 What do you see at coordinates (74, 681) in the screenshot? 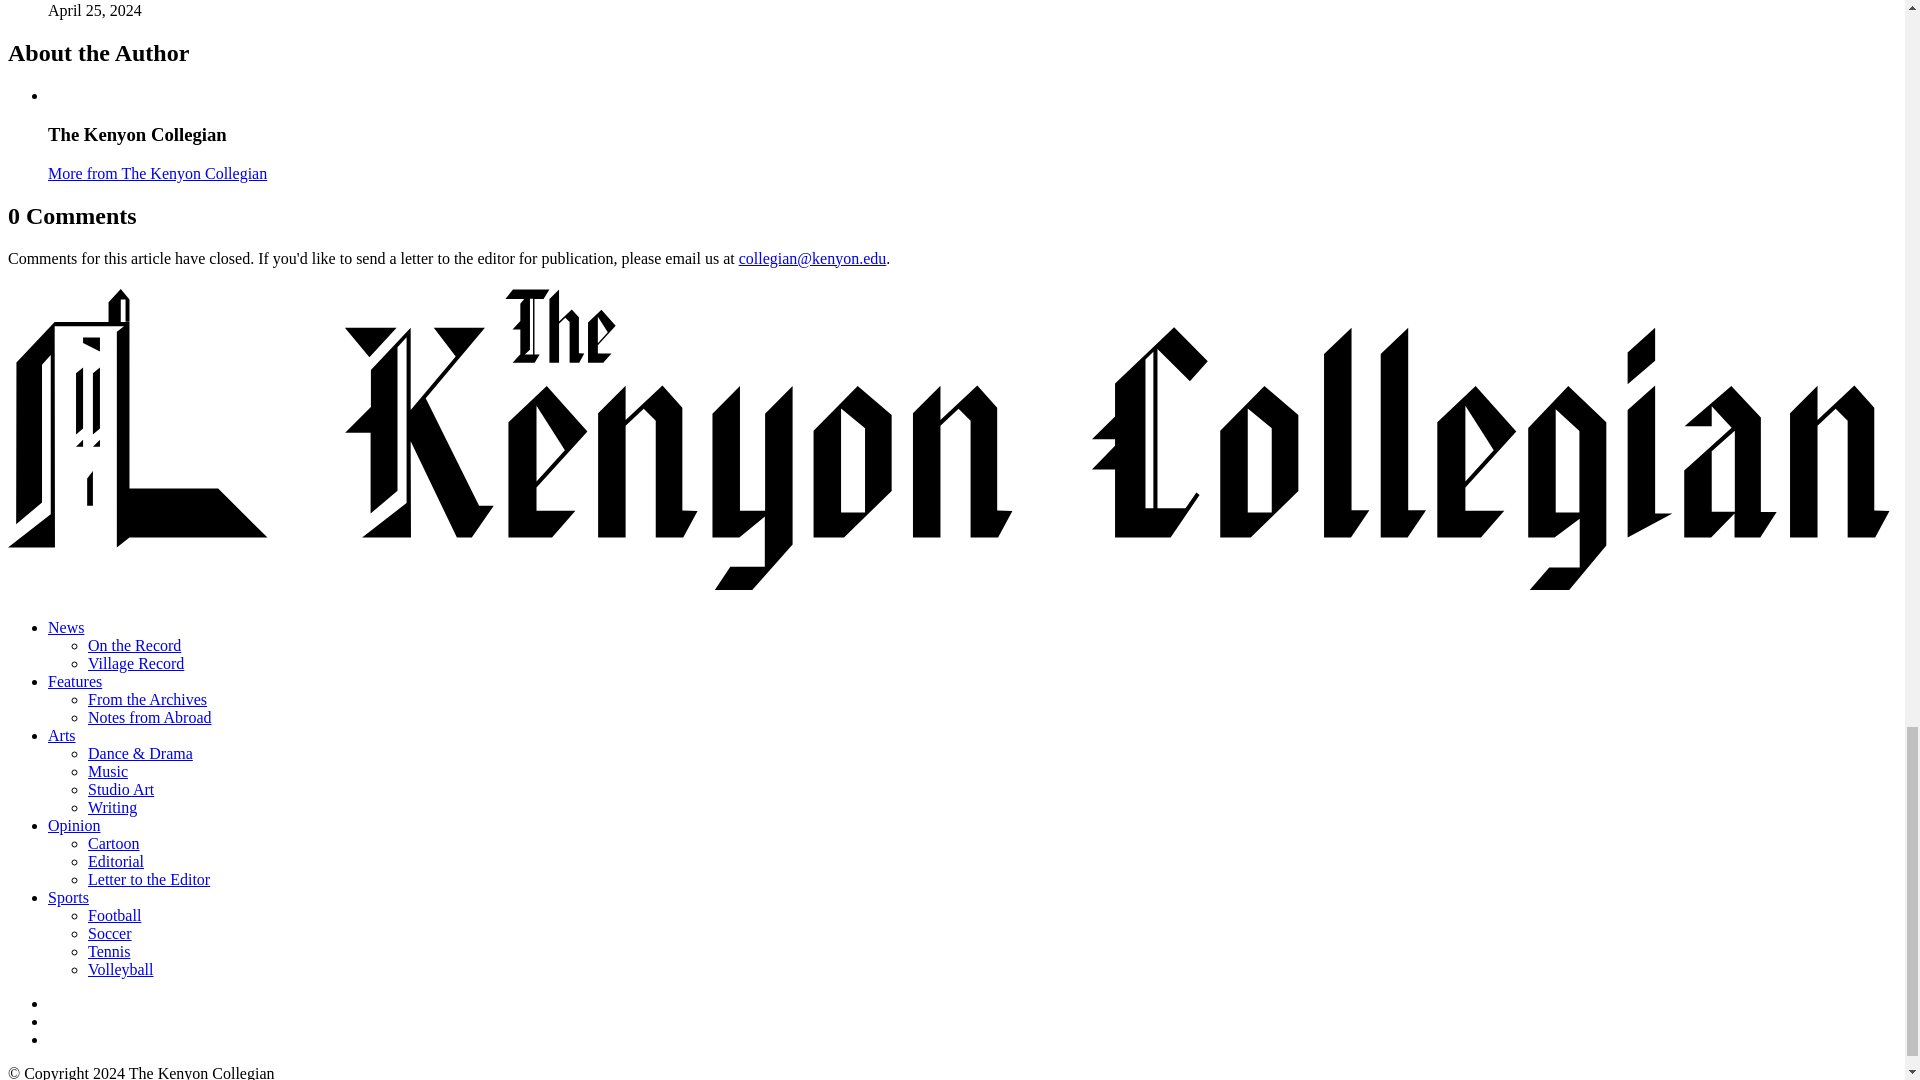
I see `Features` at bounding box center [74, 681].